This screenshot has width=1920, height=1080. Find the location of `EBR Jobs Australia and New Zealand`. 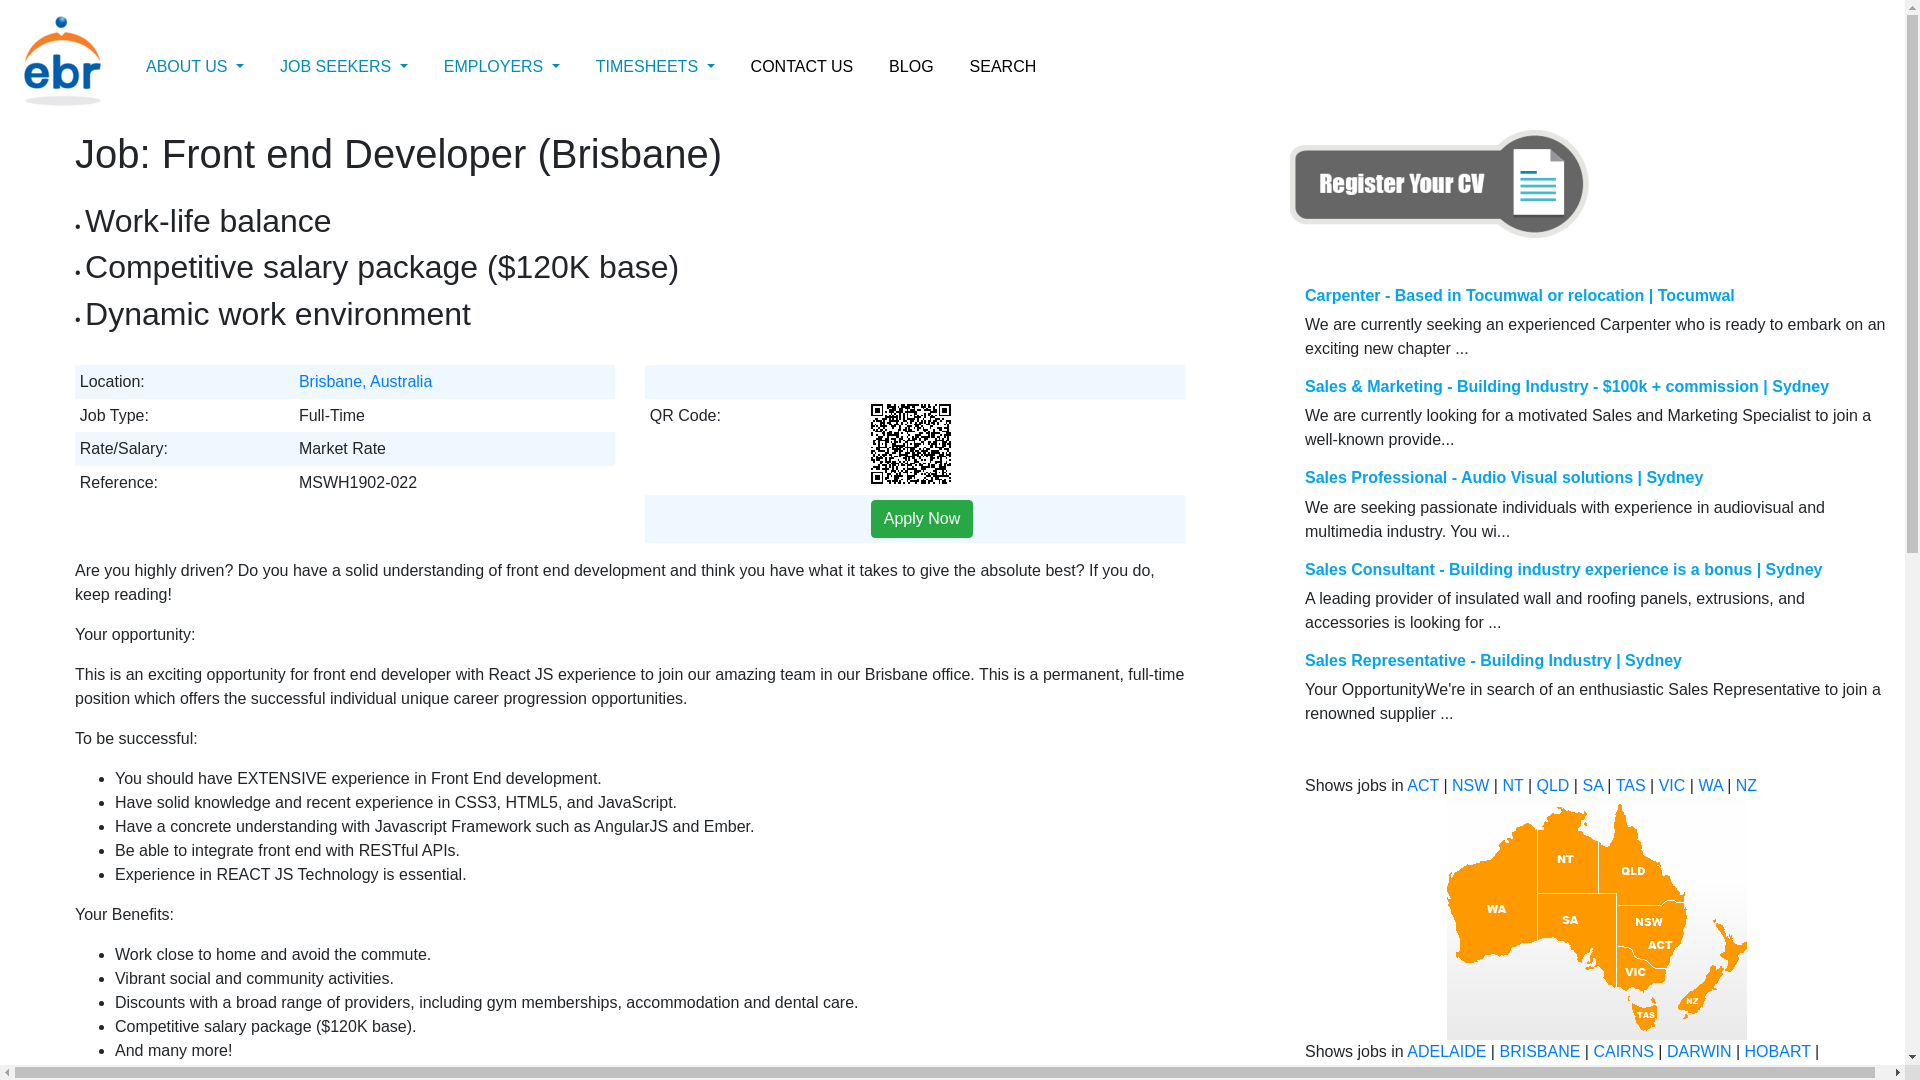

EBR Jobs Australia and New Zealand is located at coordinates (1597, 919).